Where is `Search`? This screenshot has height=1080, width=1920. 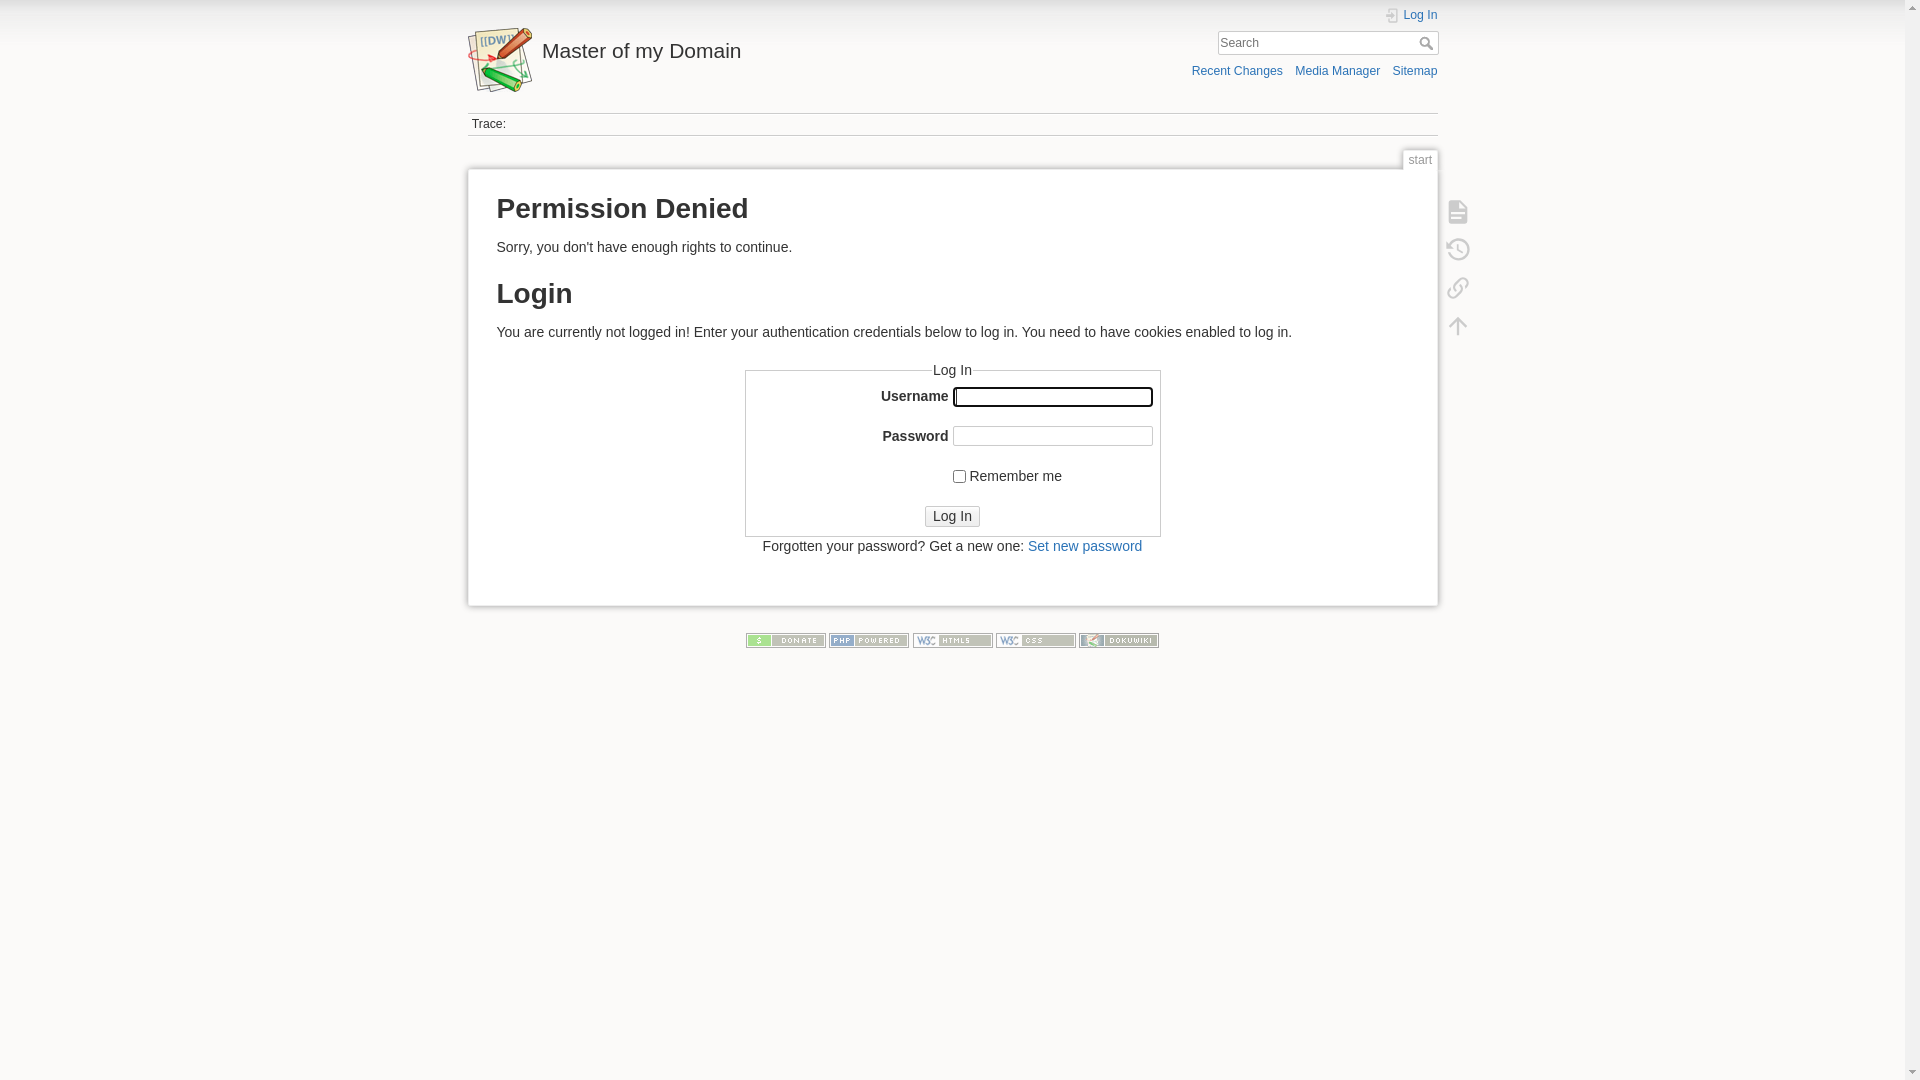 Search is located at coordinates (1428, 43).